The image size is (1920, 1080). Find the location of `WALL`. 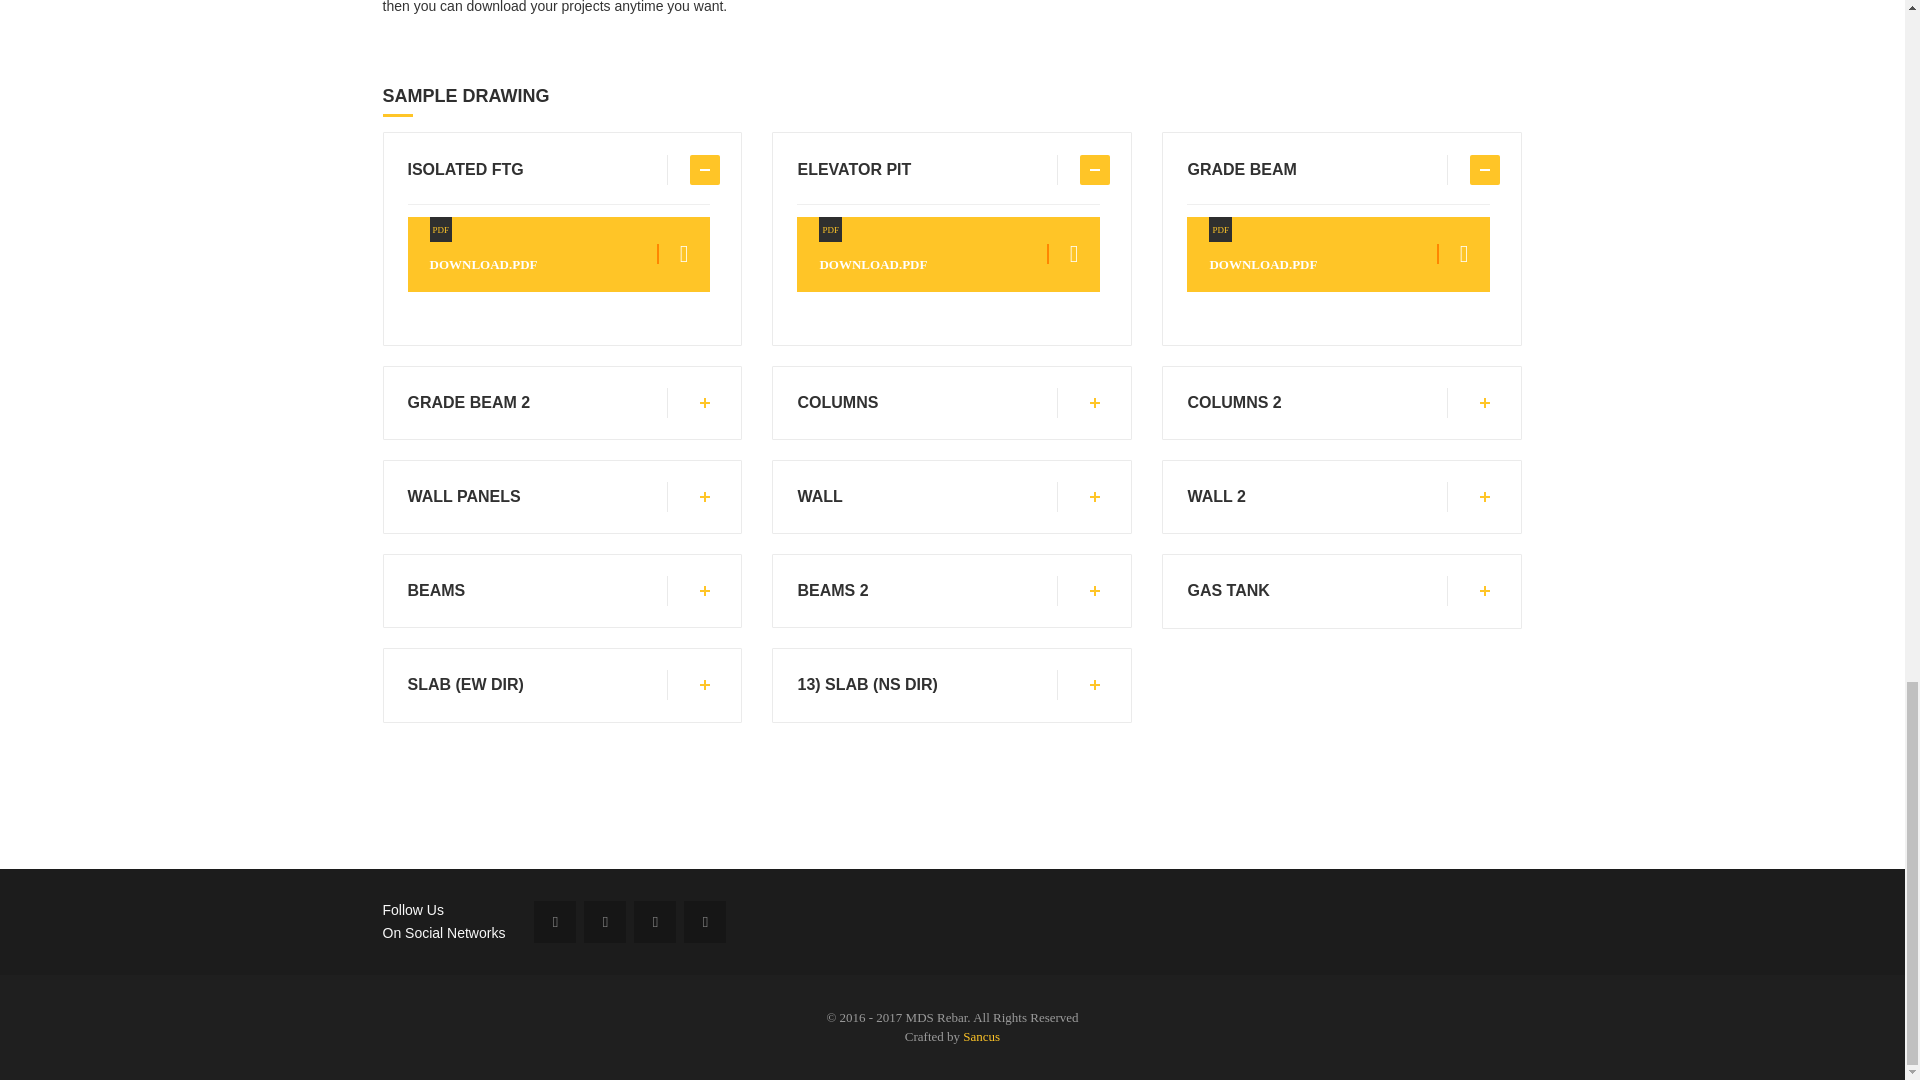

WALL is located at coordinates (558, 496).